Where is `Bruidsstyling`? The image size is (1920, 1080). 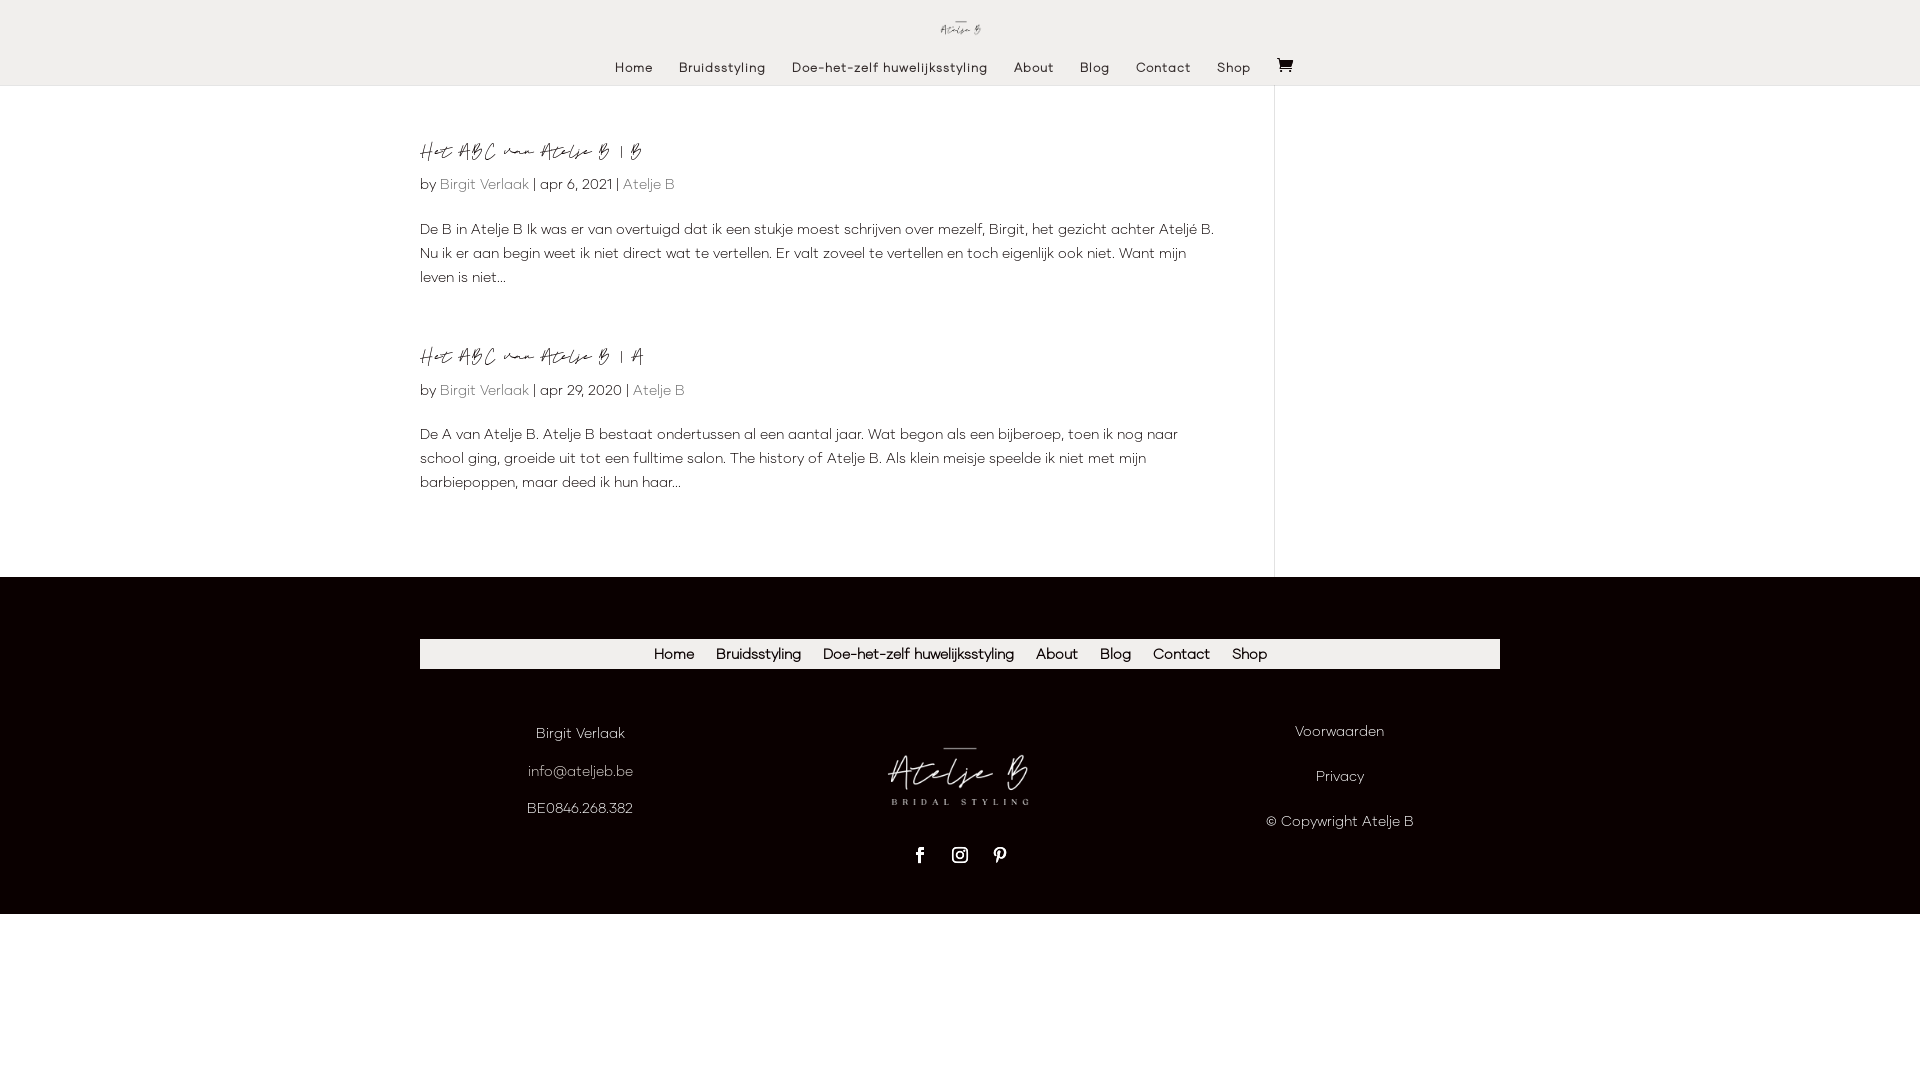 Bruidsstyling is located at coordinates (758, 658).